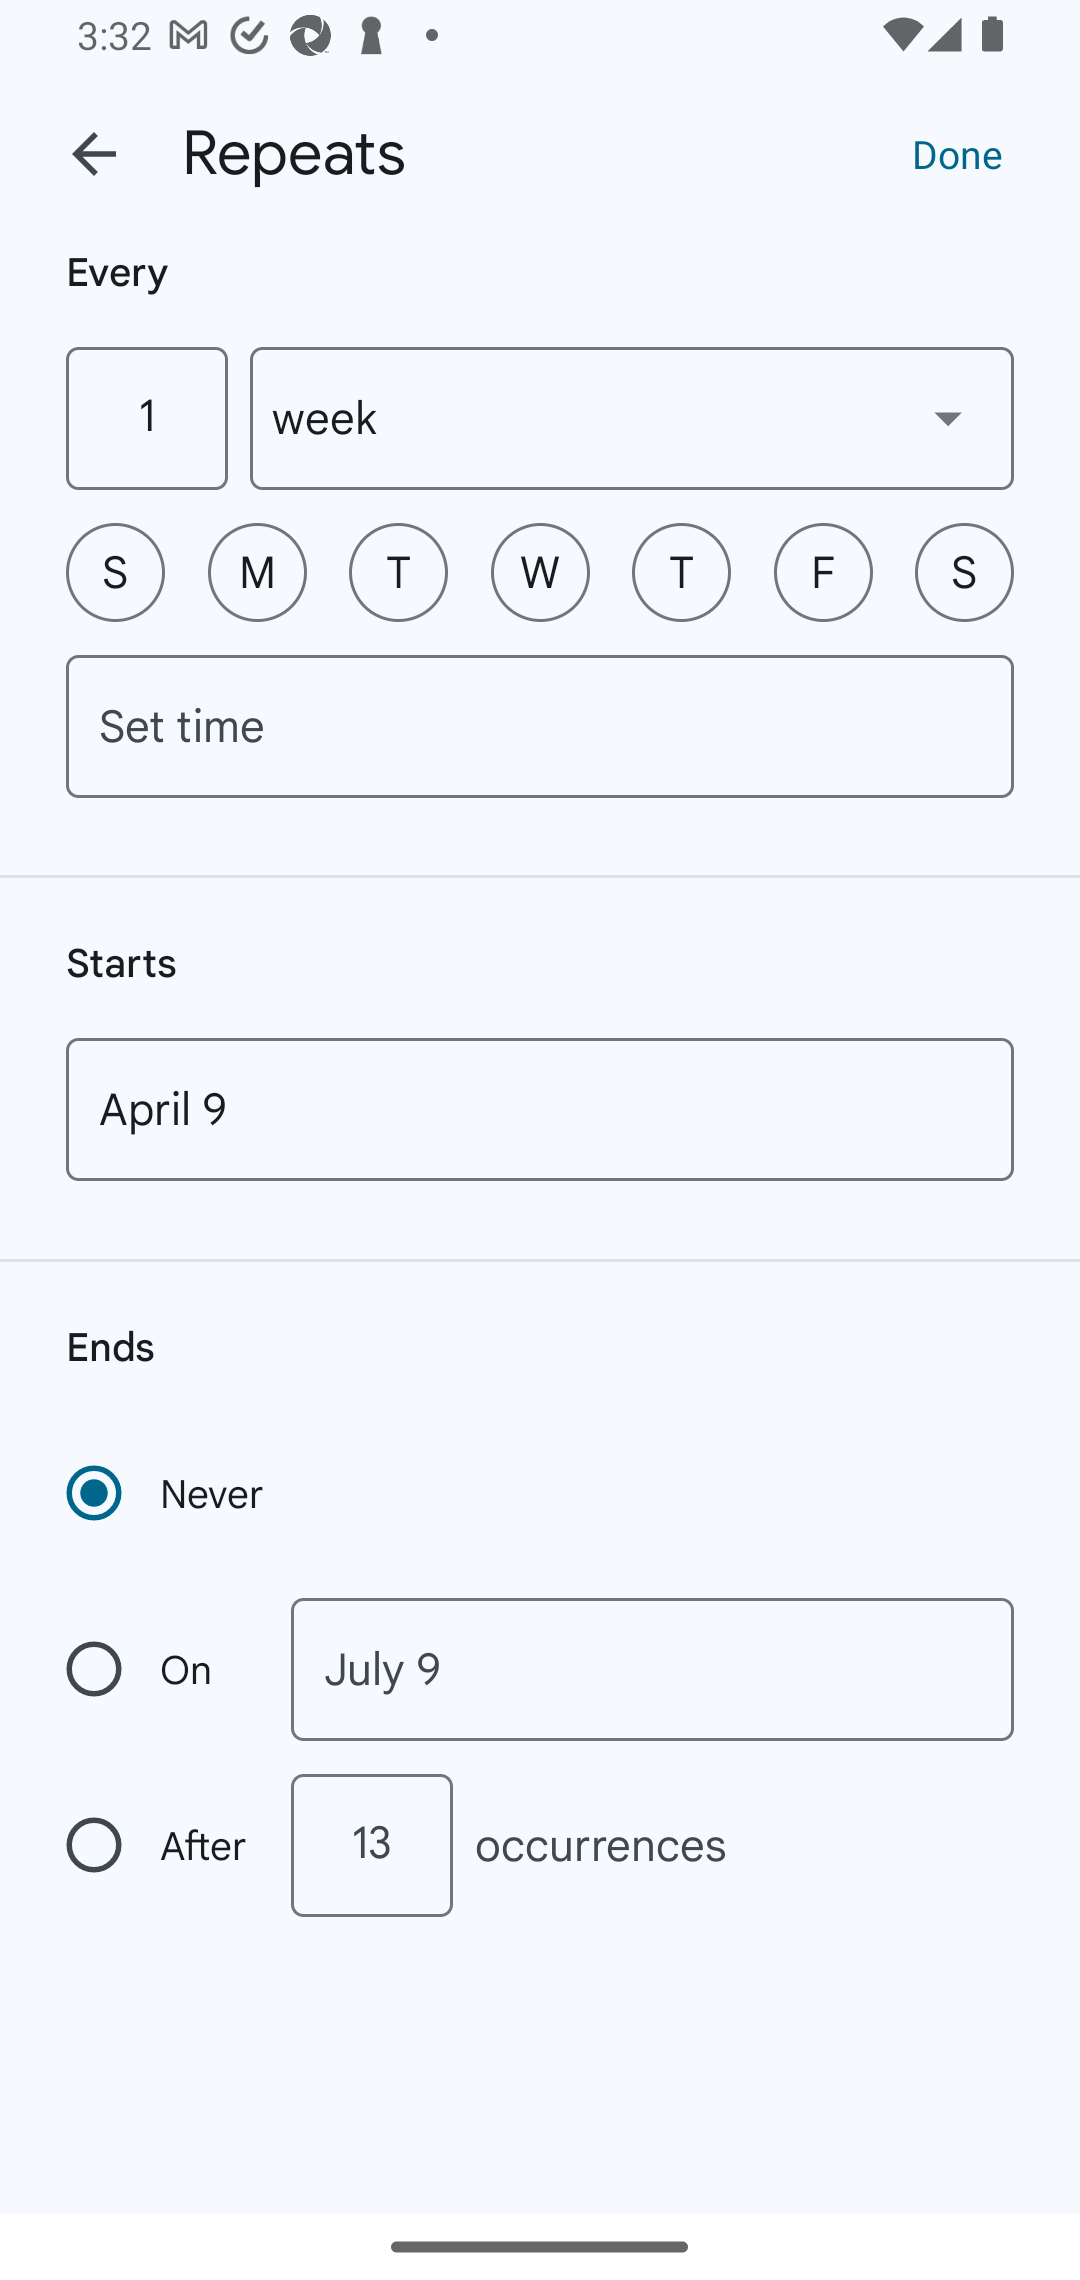 This screenshot has height=2280, width=1080. What do you see at coordinates (371, 1845) in the screenshot?
I see `13` at bounding box center [371, 1845].